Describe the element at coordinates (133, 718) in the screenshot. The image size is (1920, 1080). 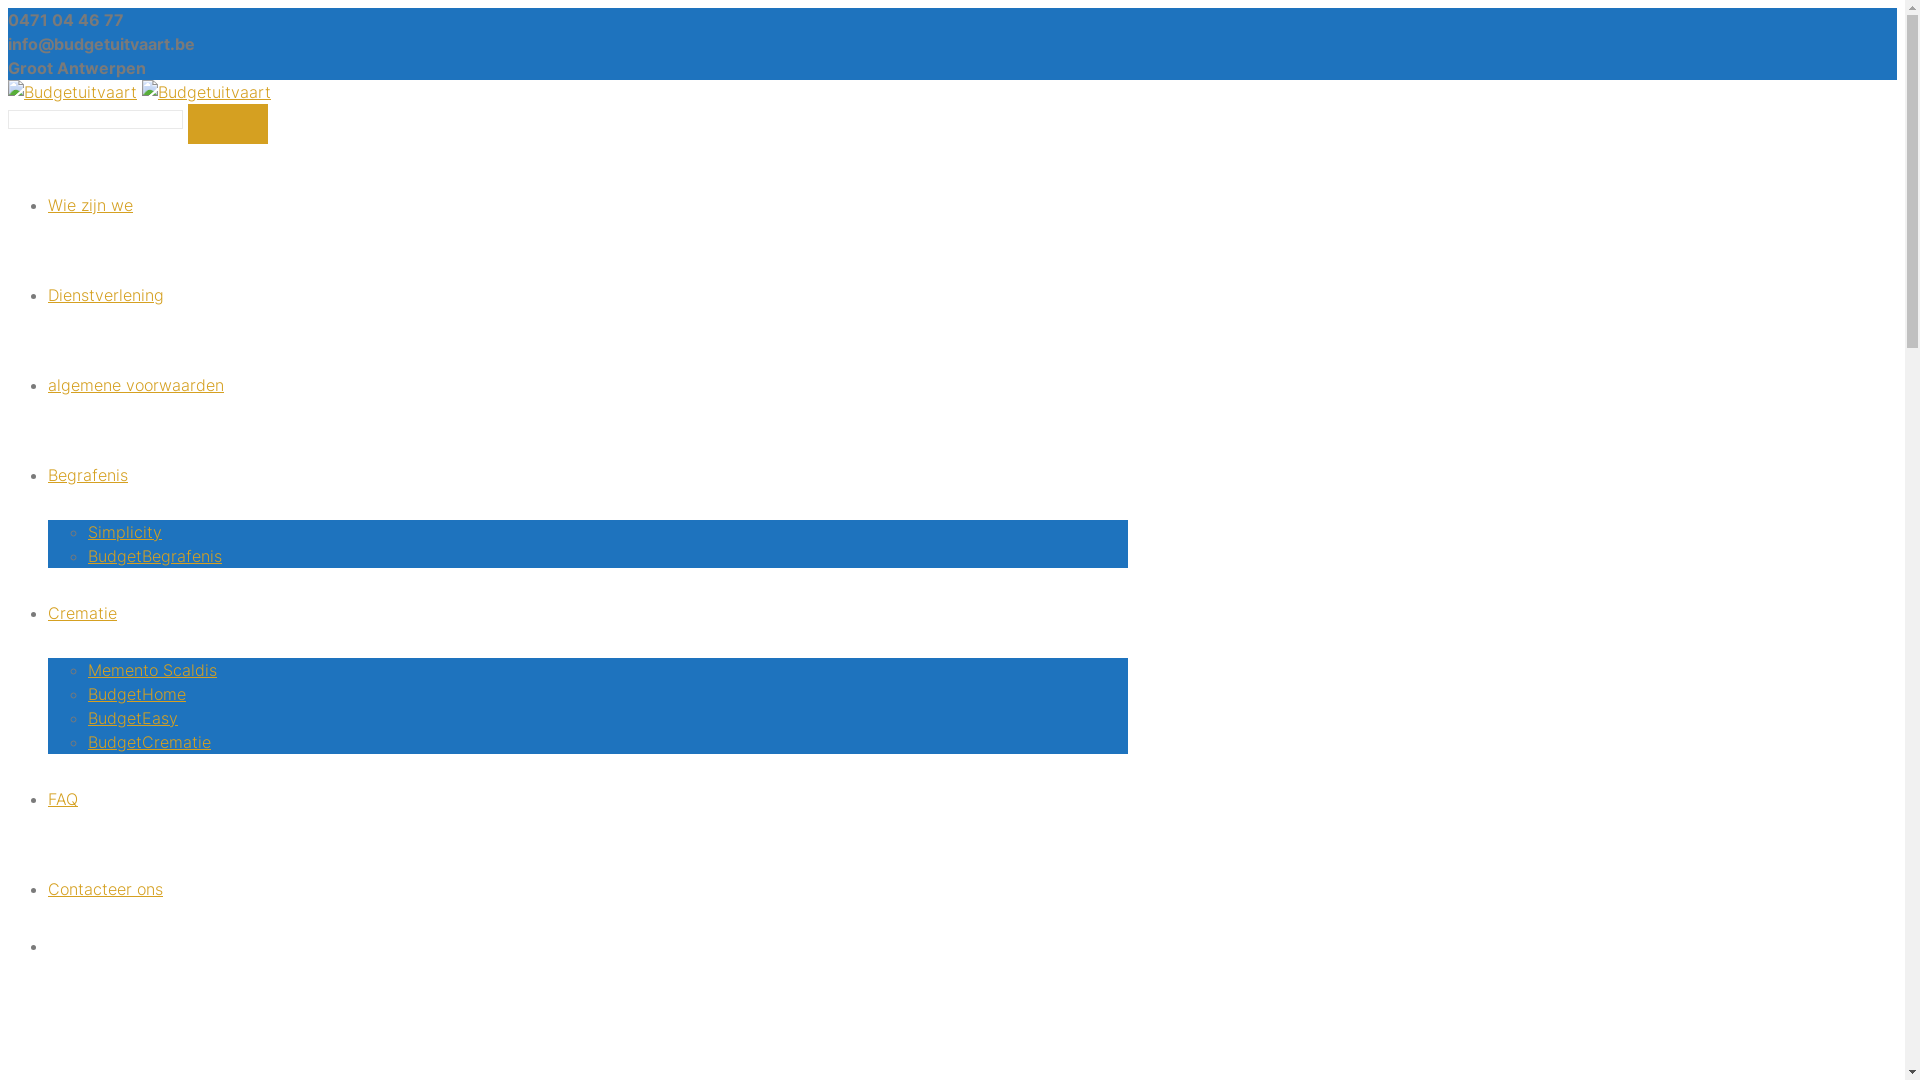
I see `BudgetEasy` at that location.